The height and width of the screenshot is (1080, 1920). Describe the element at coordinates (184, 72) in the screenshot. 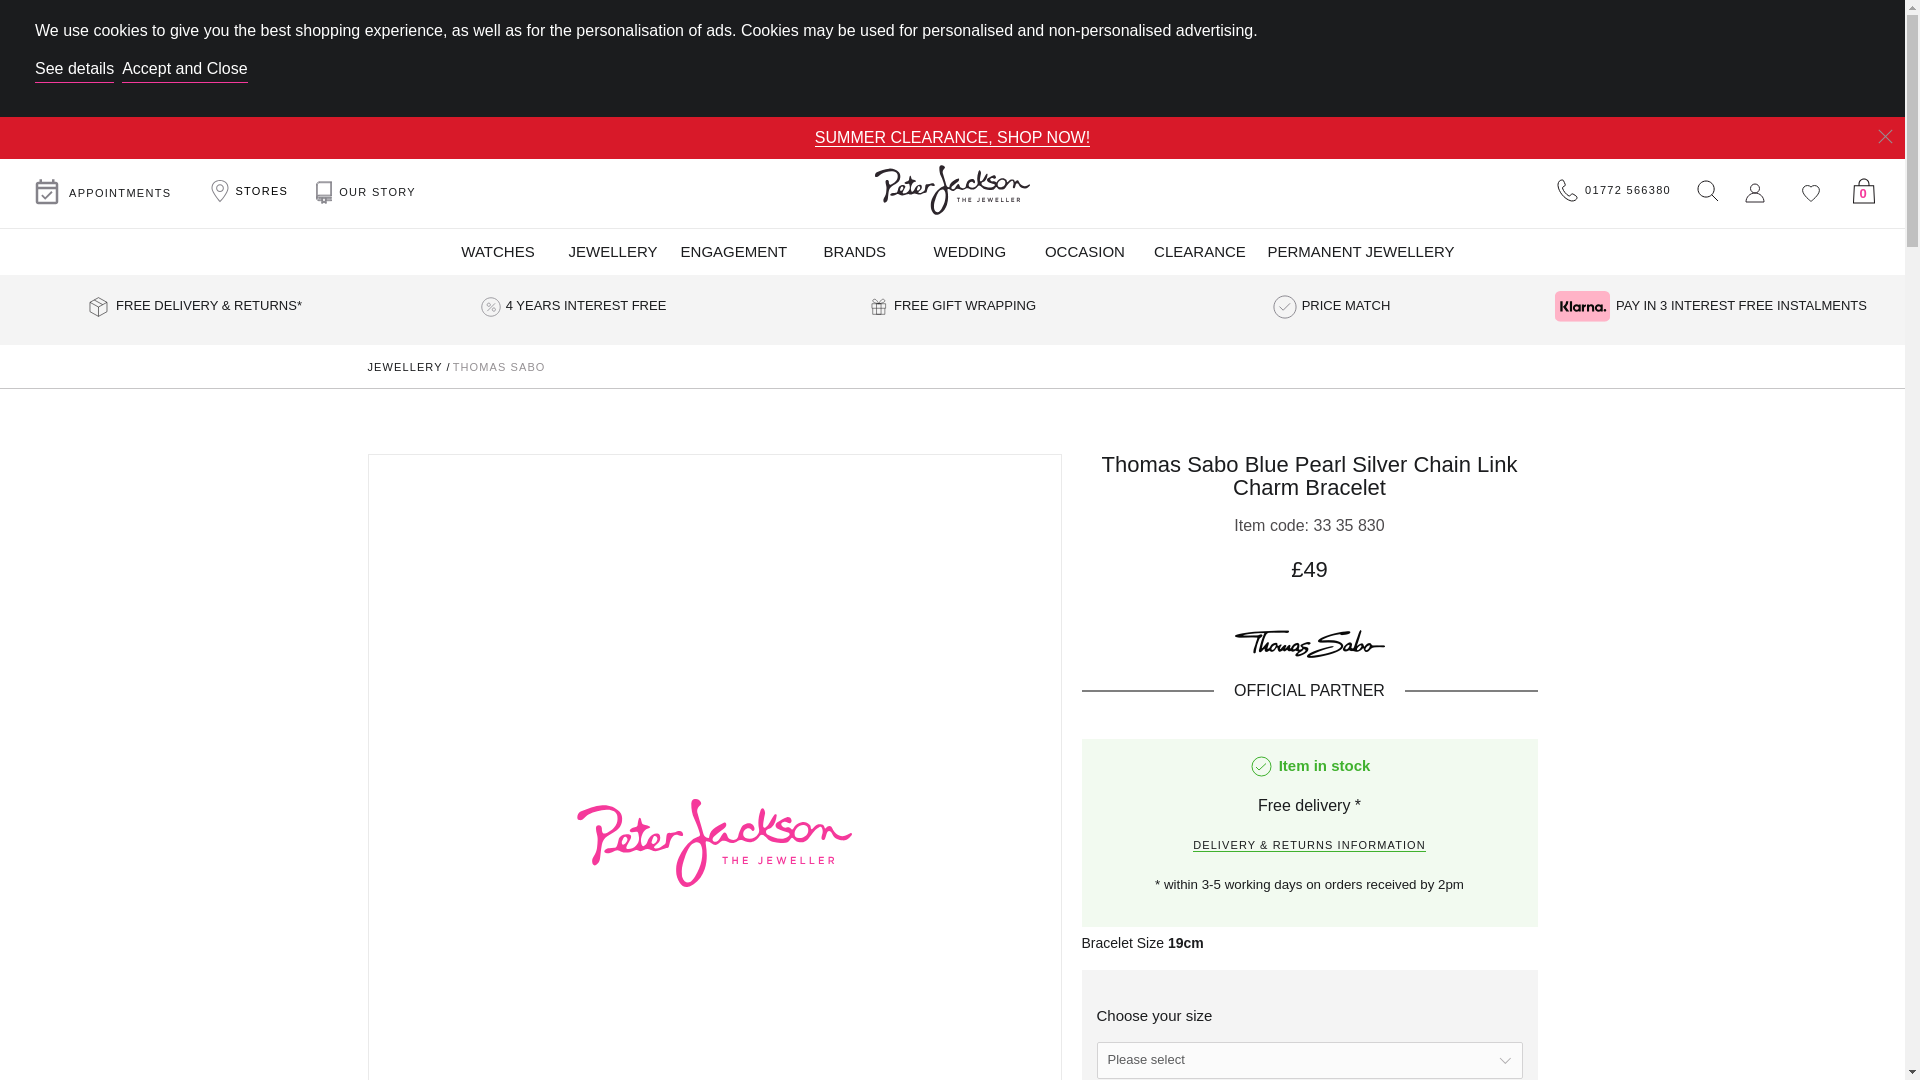

I see `See details` at that location.